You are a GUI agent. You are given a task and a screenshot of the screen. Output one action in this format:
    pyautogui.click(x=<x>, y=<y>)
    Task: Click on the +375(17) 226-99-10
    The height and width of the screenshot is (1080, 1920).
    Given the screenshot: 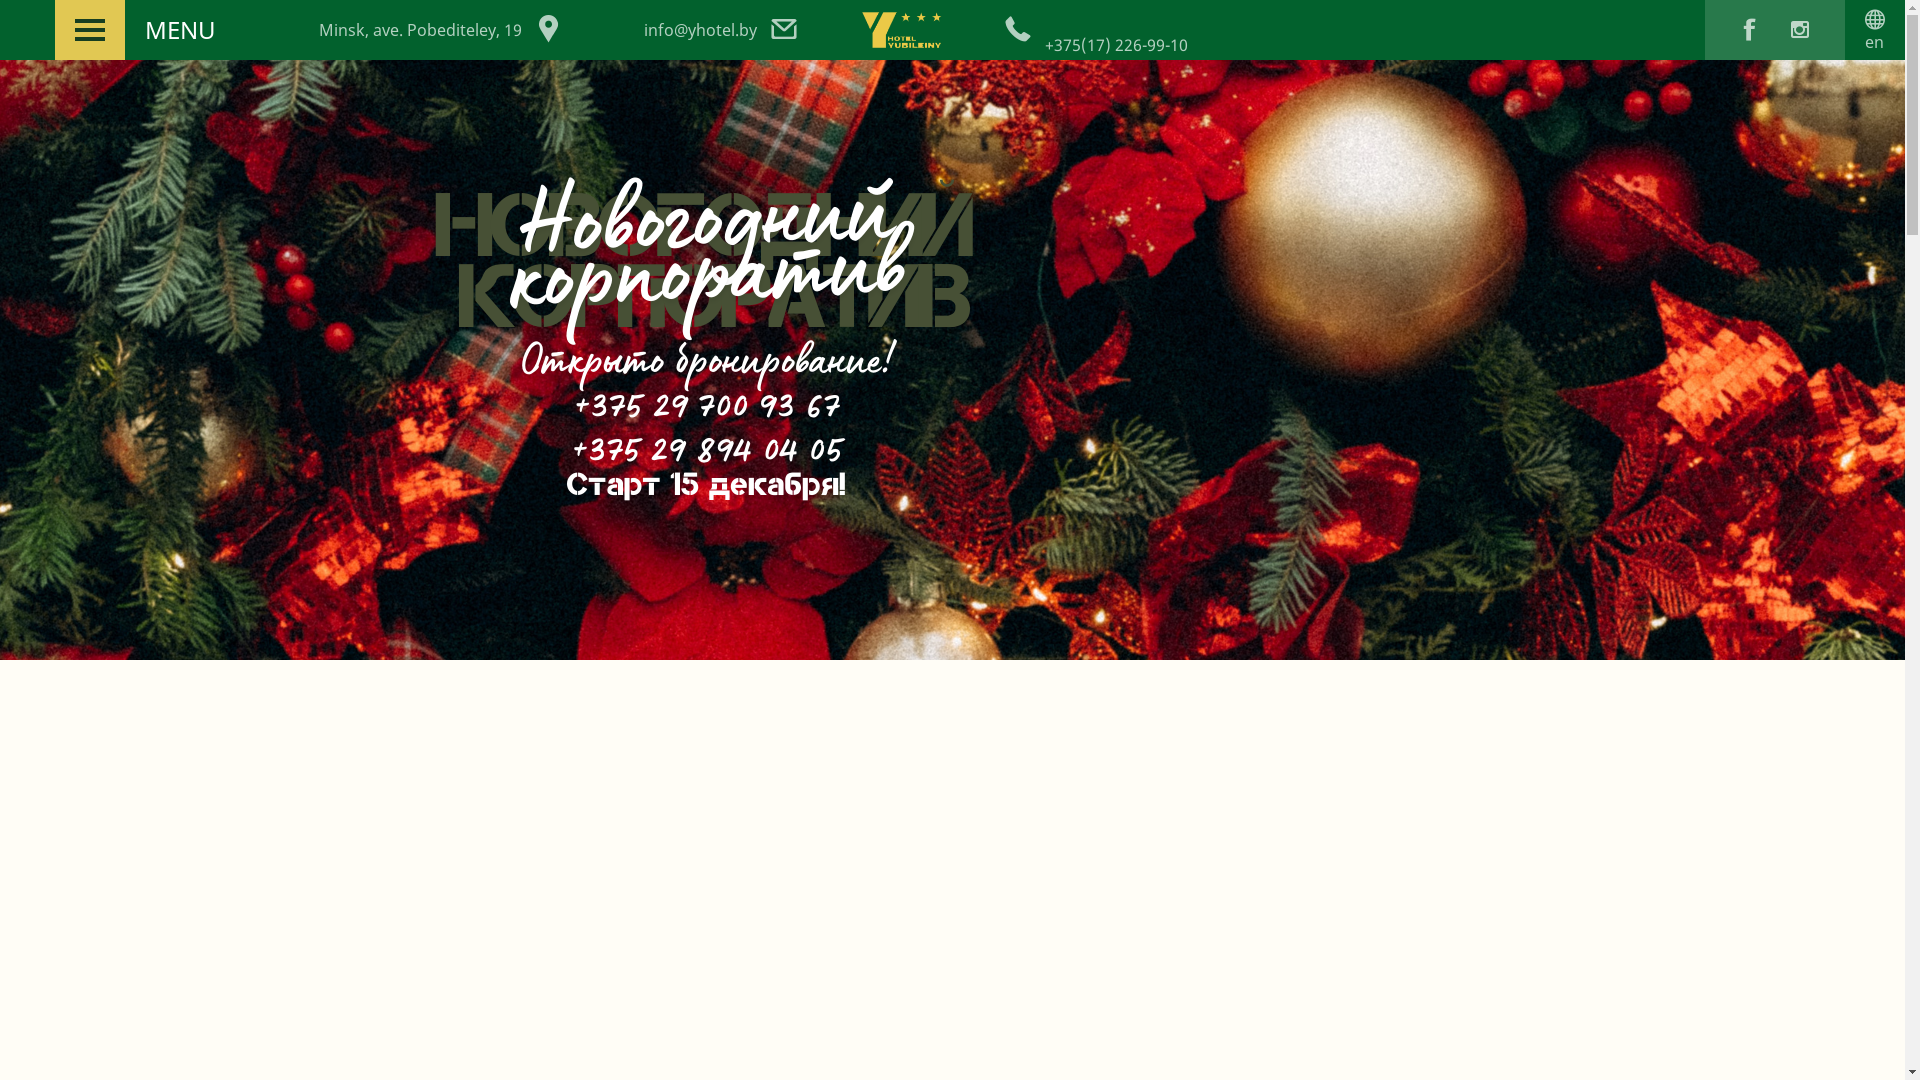 What is the action you would take?
    pyautogui.click(x=1116, y=45)
    